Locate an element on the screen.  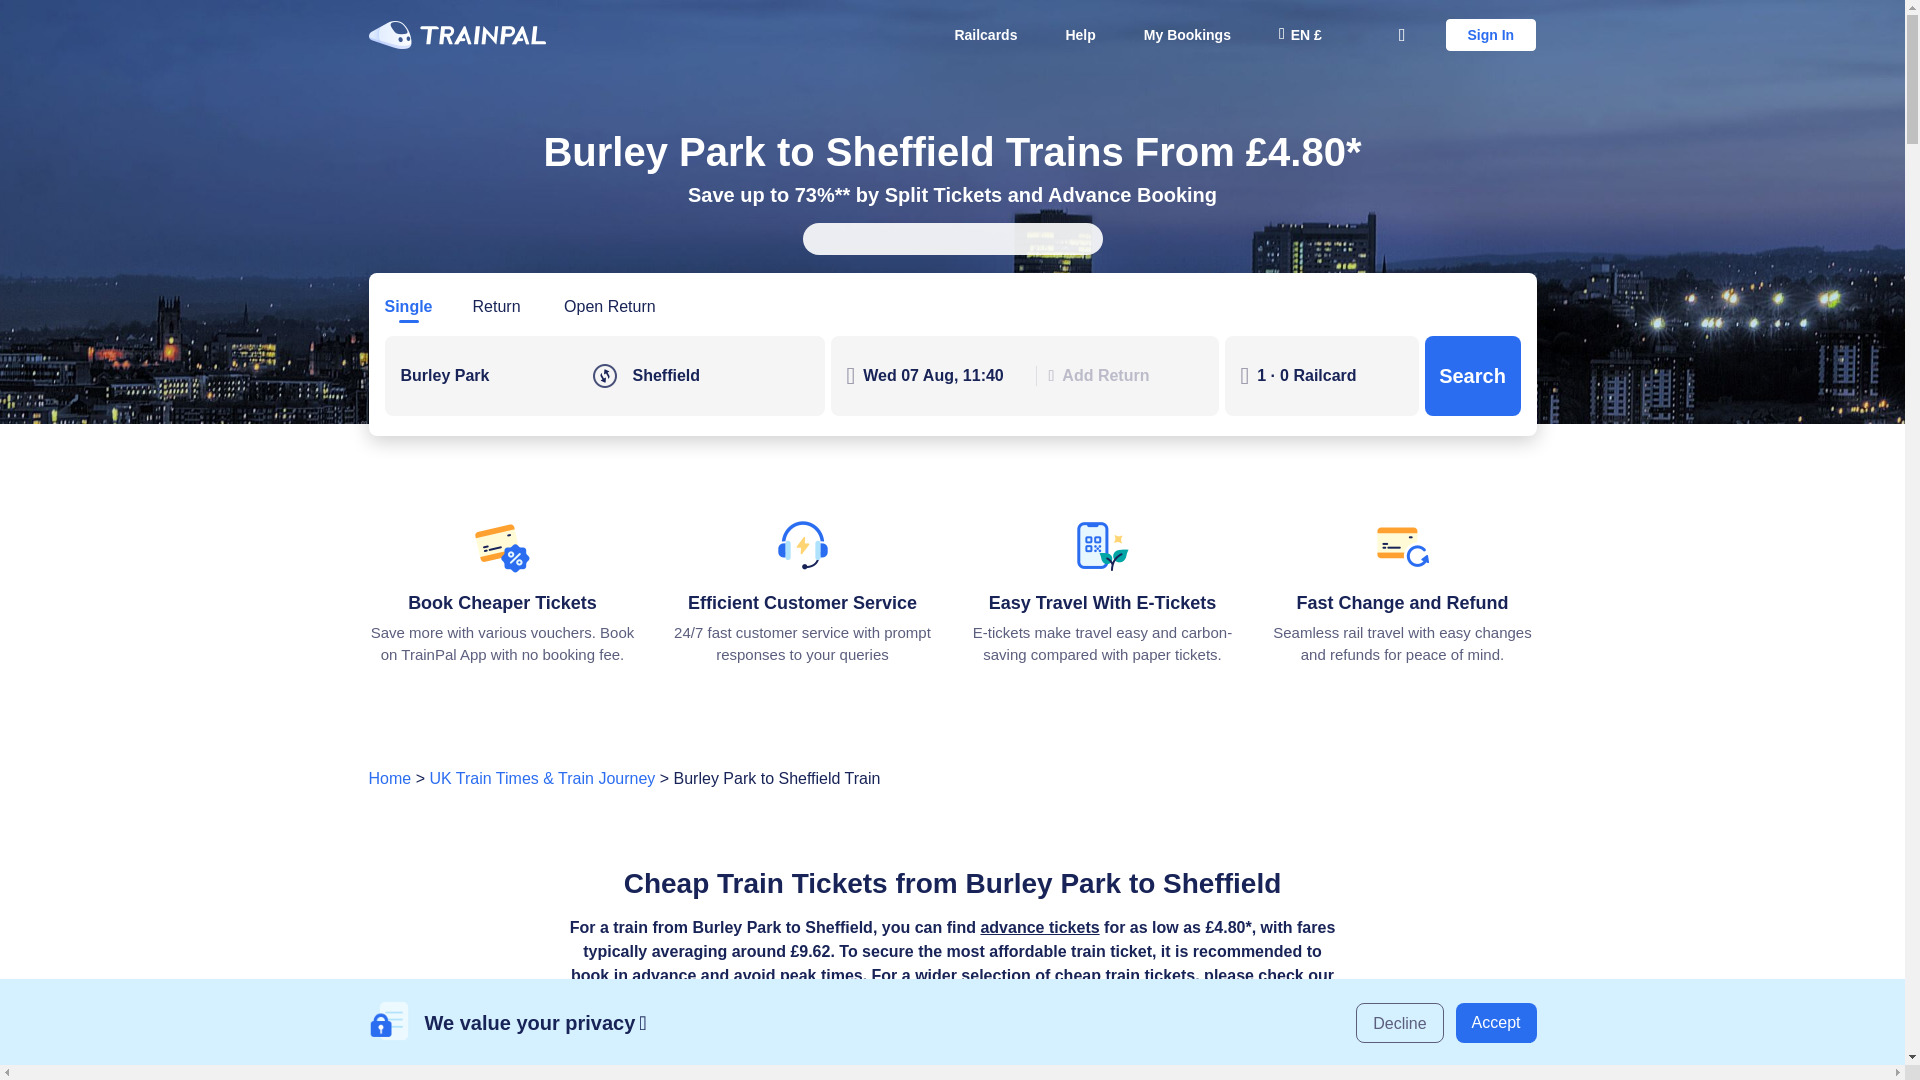
Railcards is located at coordinates (985, 34).